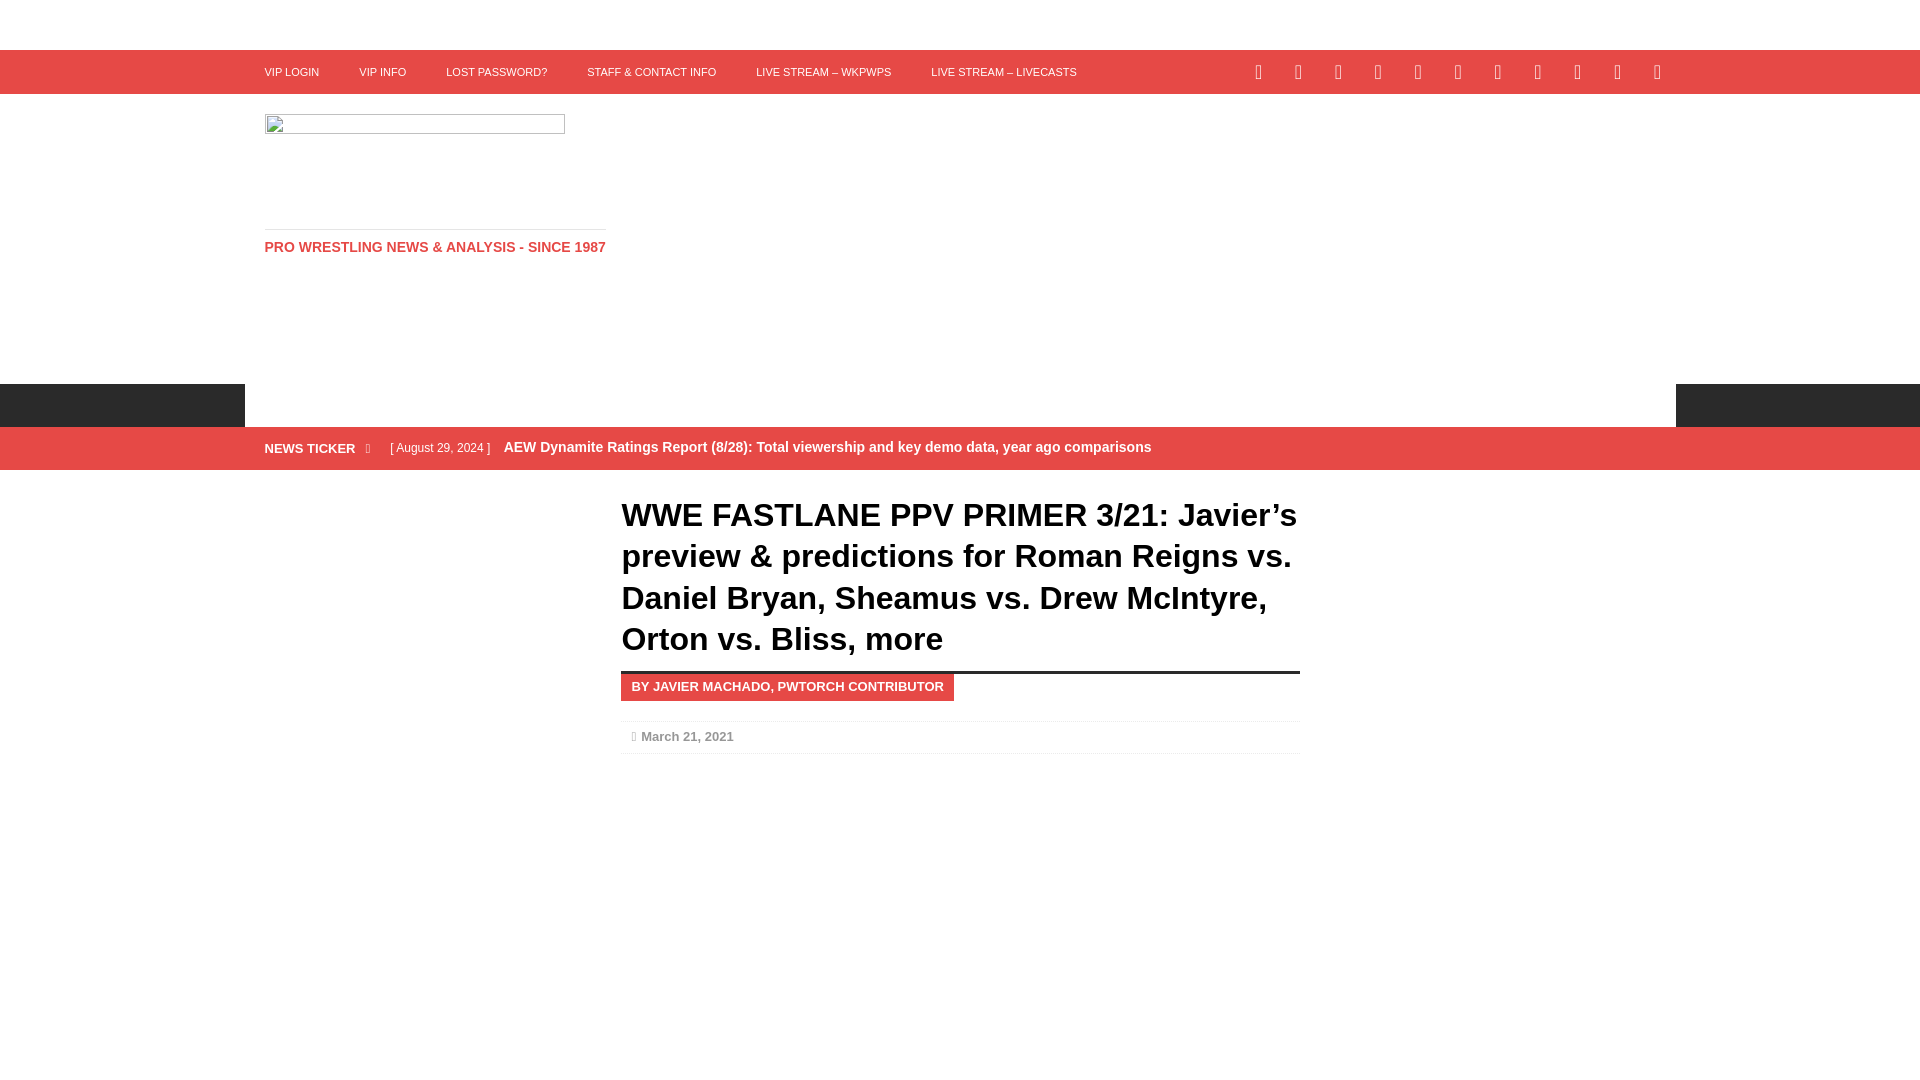  I want to click on LOST PASSWORD?, so click(496, 71).